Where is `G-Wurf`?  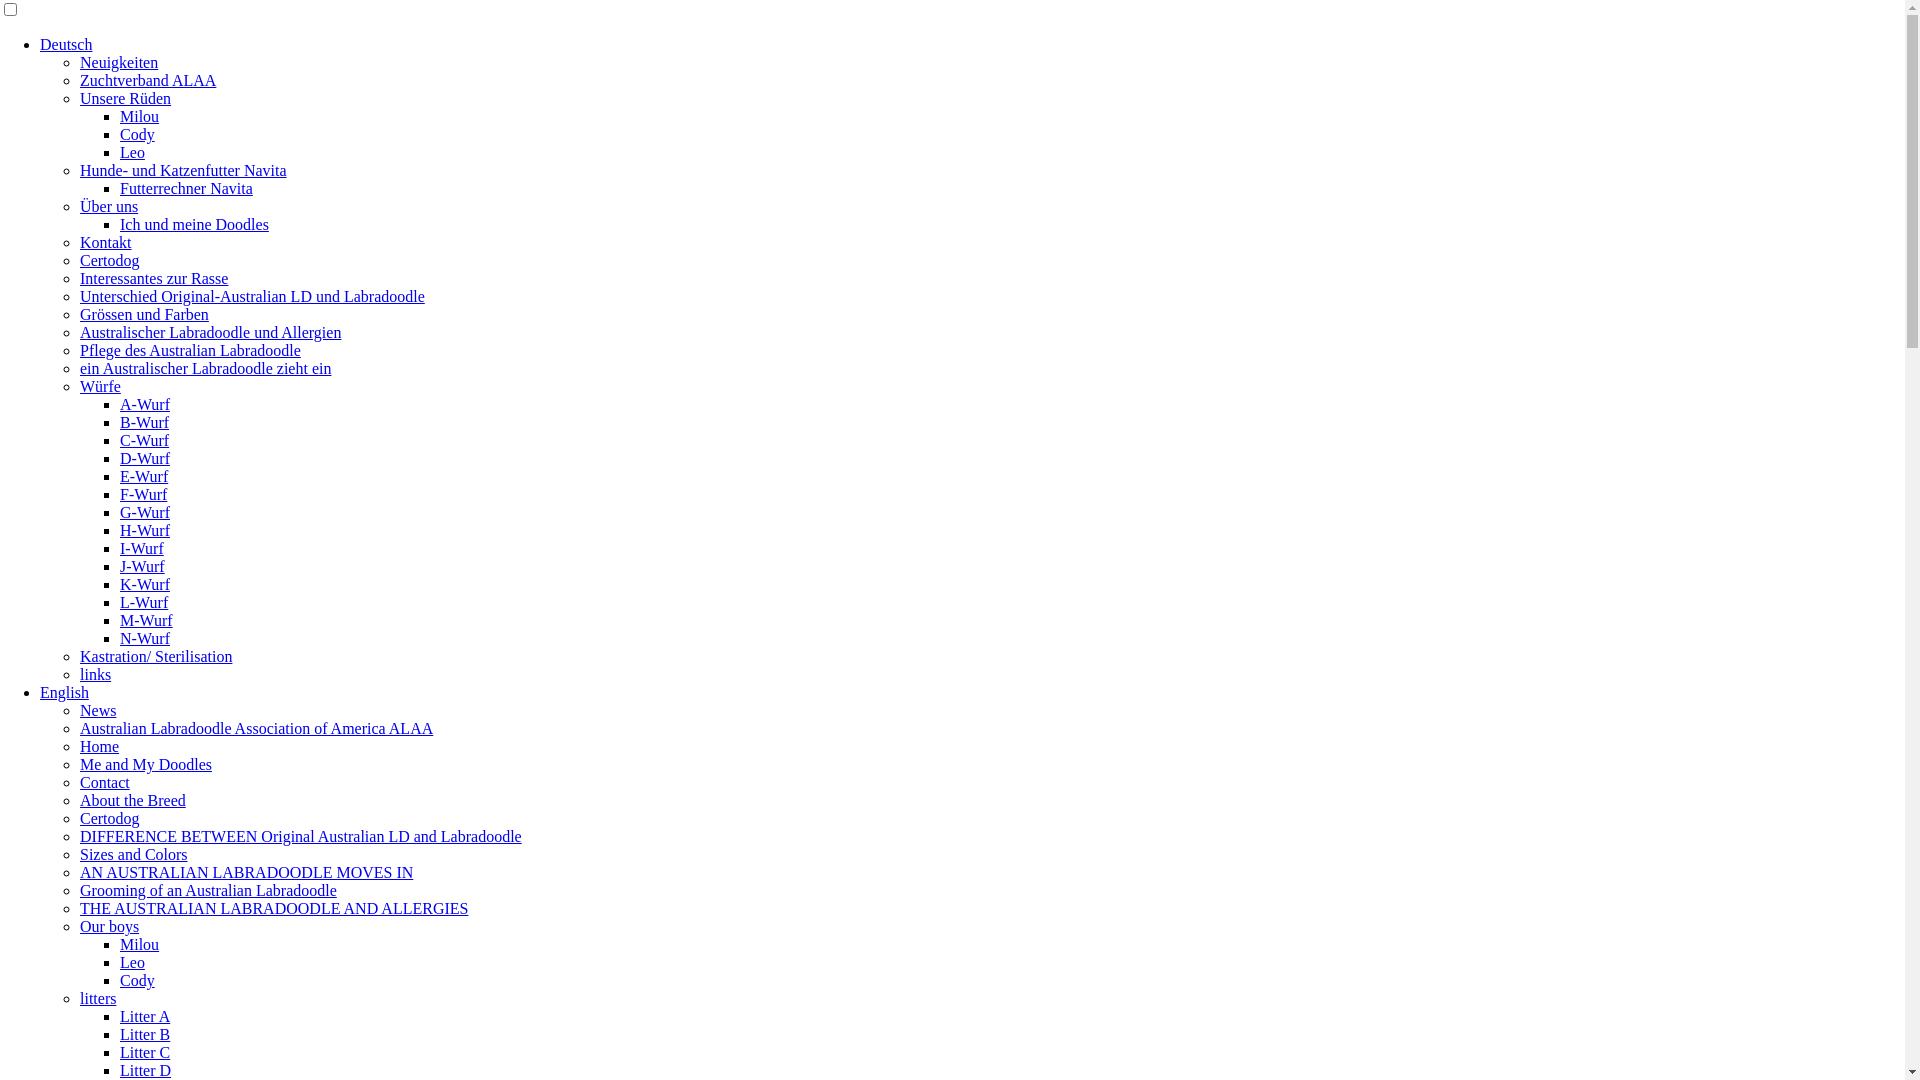 G-Wurf is located at coordinates (145, 512).